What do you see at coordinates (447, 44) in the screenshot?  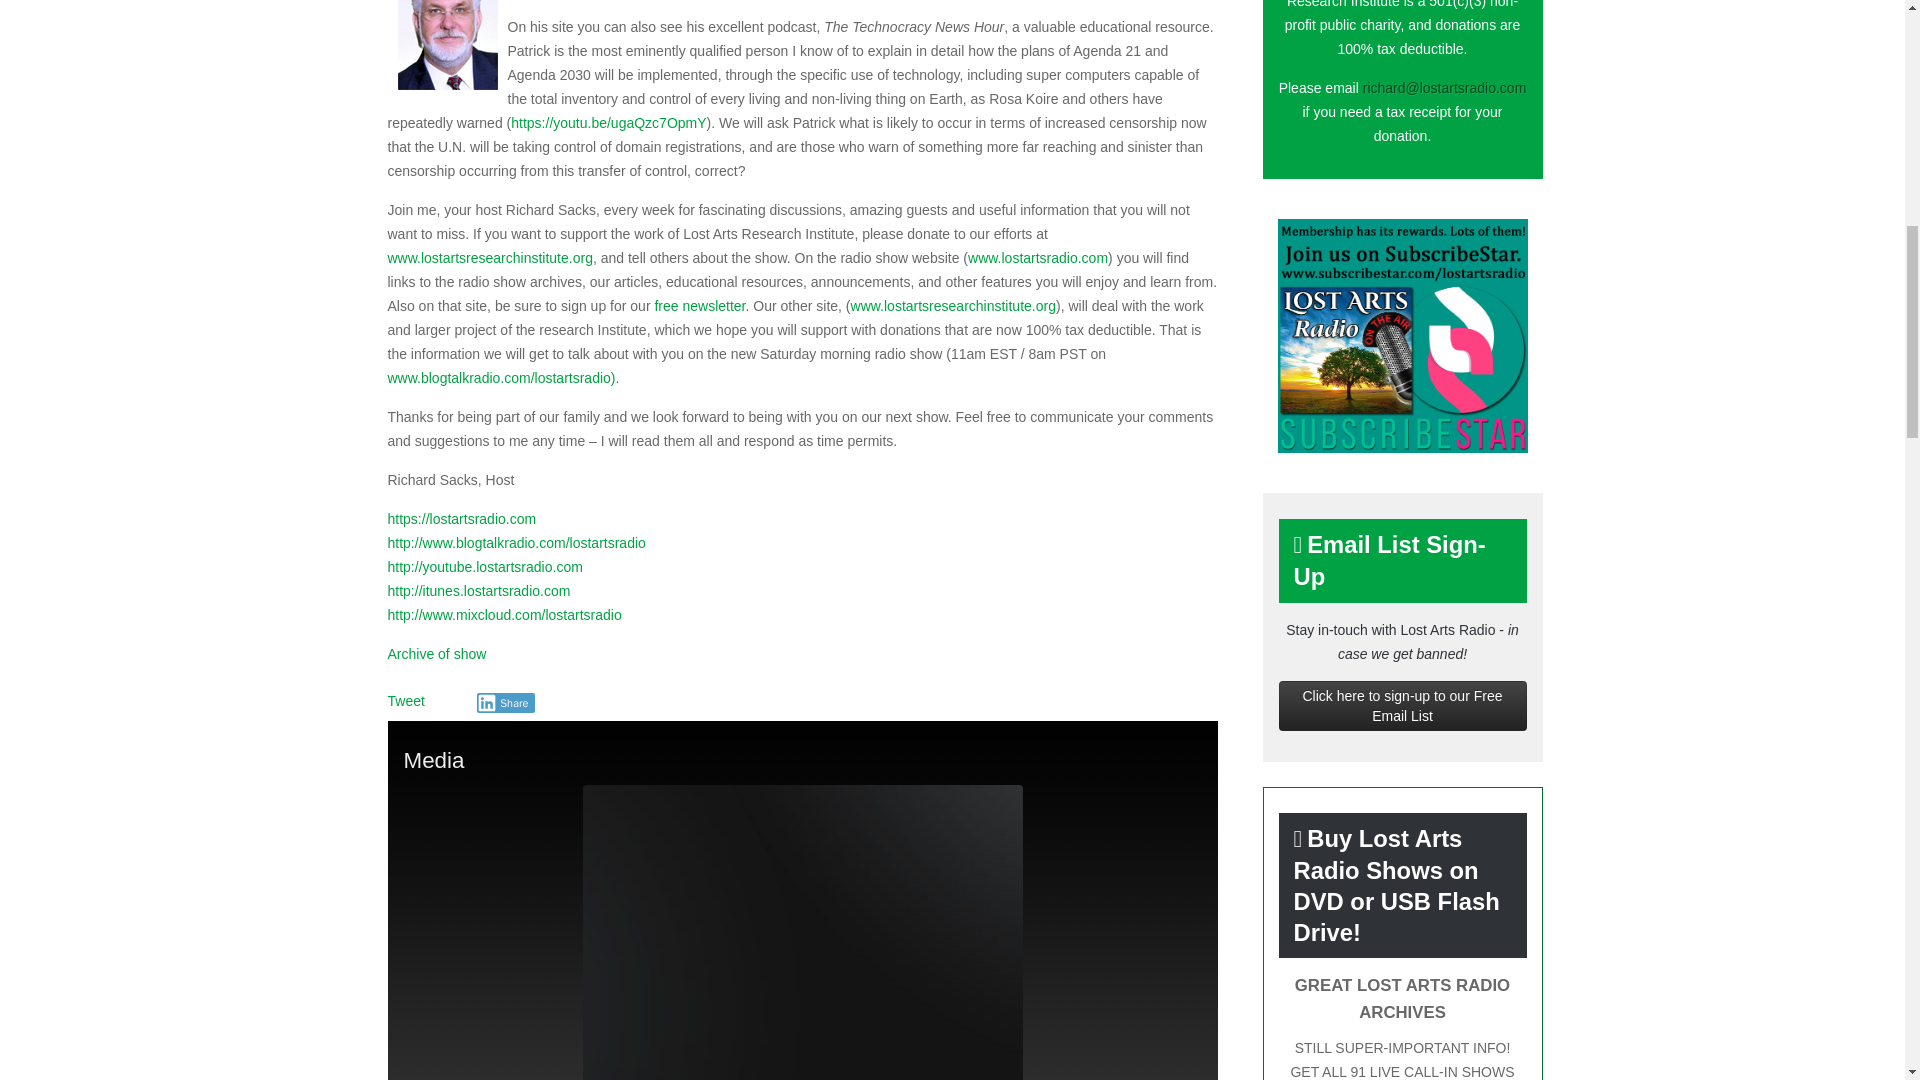 I see `Patrick Wood` at bounding box center [447, 44].